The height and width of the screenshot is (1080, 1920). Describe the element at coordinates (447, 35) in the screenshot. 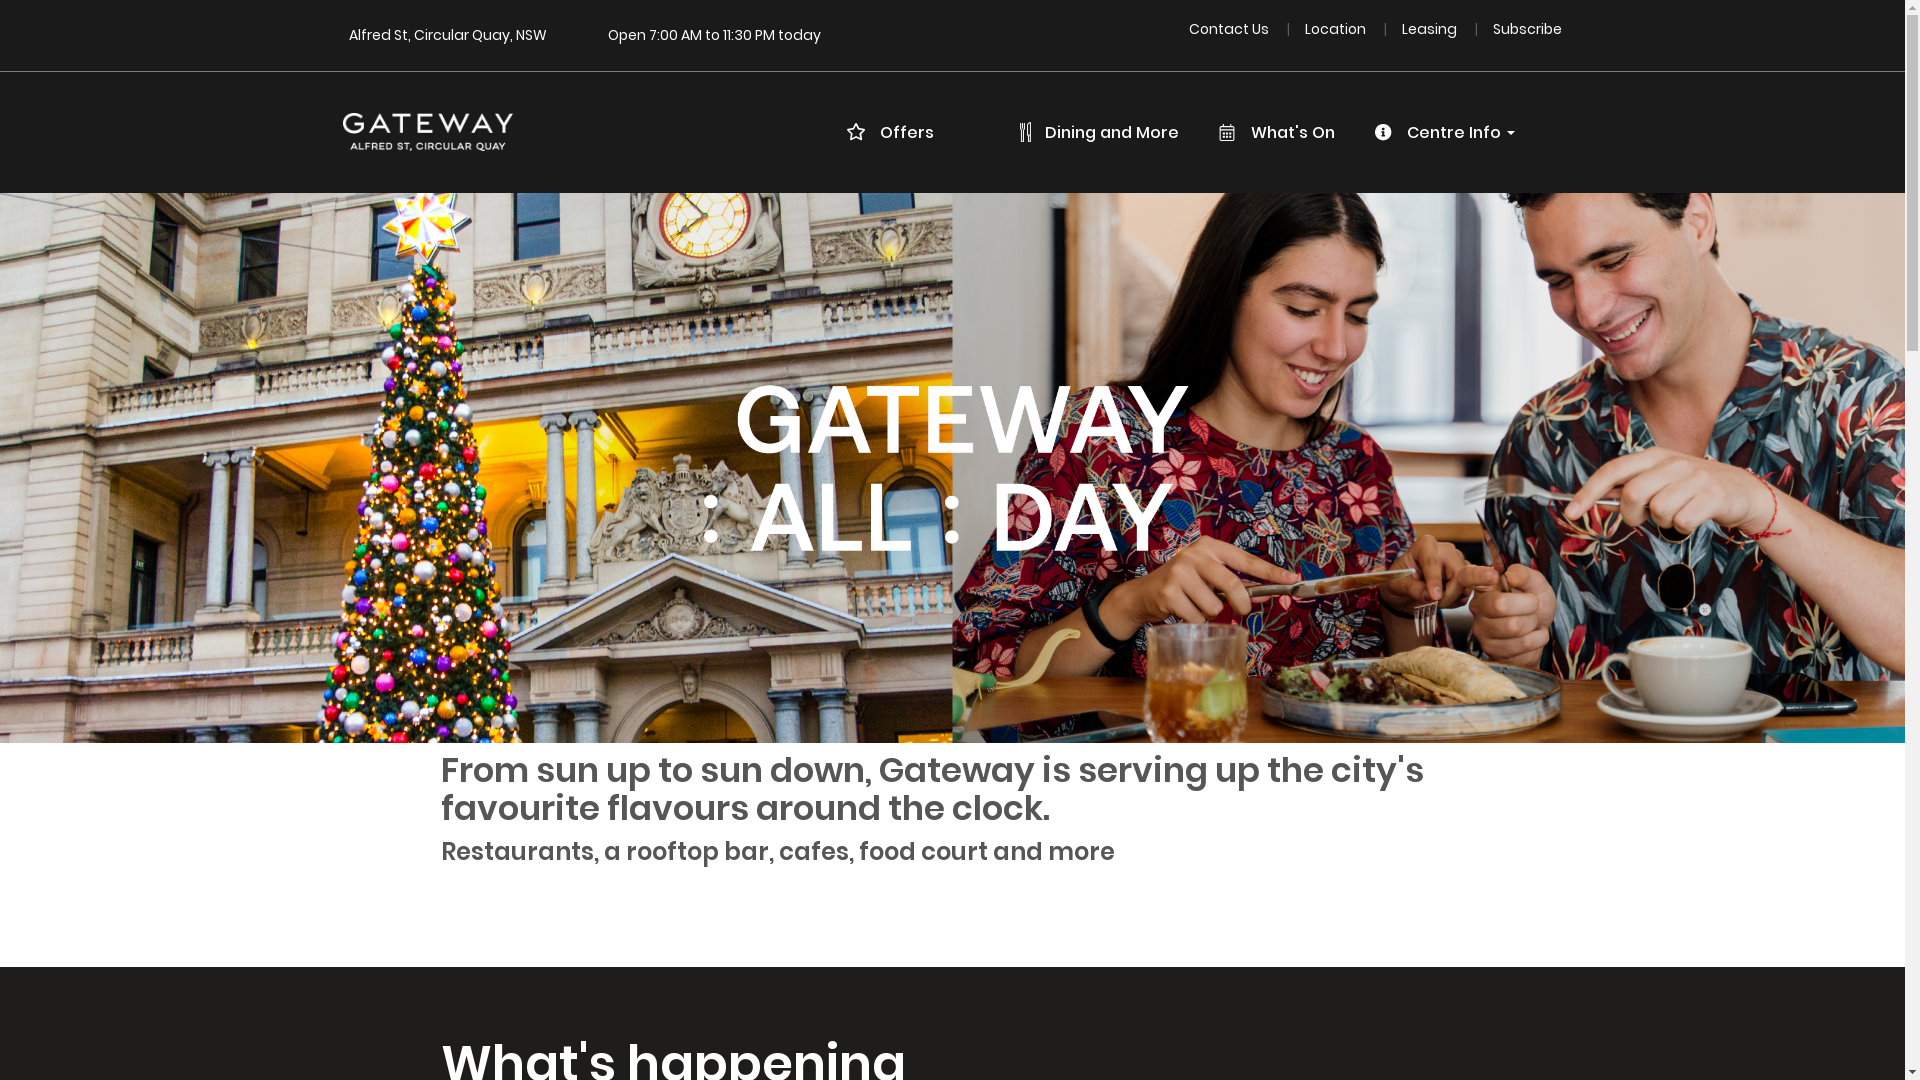

I see `Alfred St, Circular Quay, NSW` at that location.